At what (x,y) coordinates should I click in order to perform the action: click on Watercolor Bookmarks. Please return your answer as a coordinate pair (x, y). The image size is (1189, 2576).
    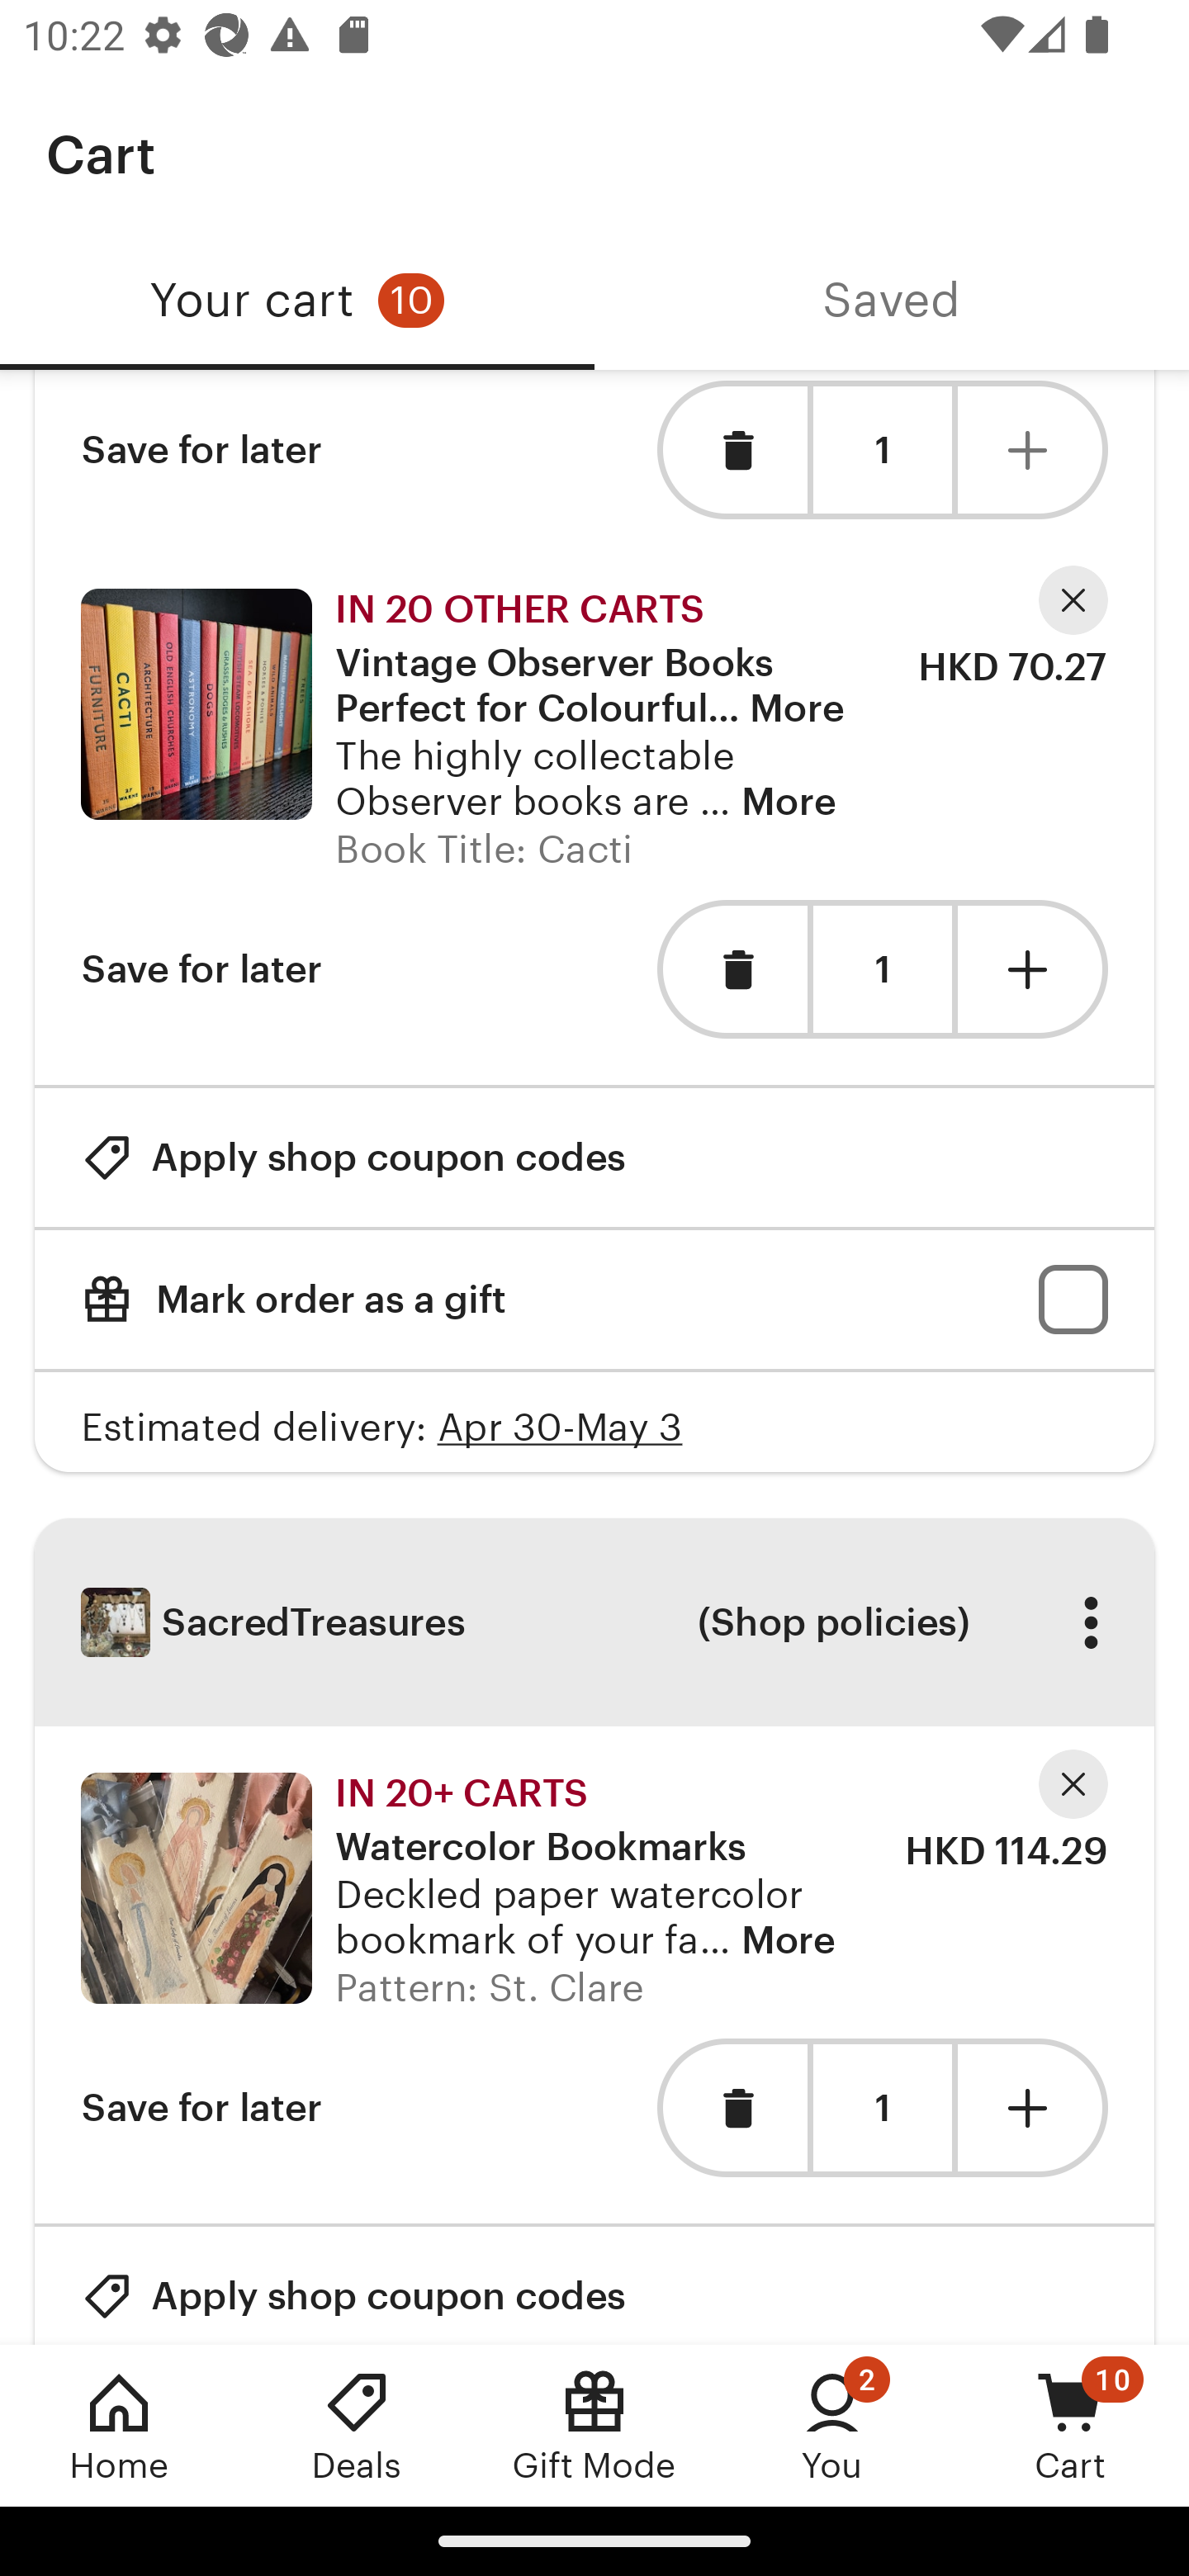
    Looking at the image, I should click on (196, 1887).